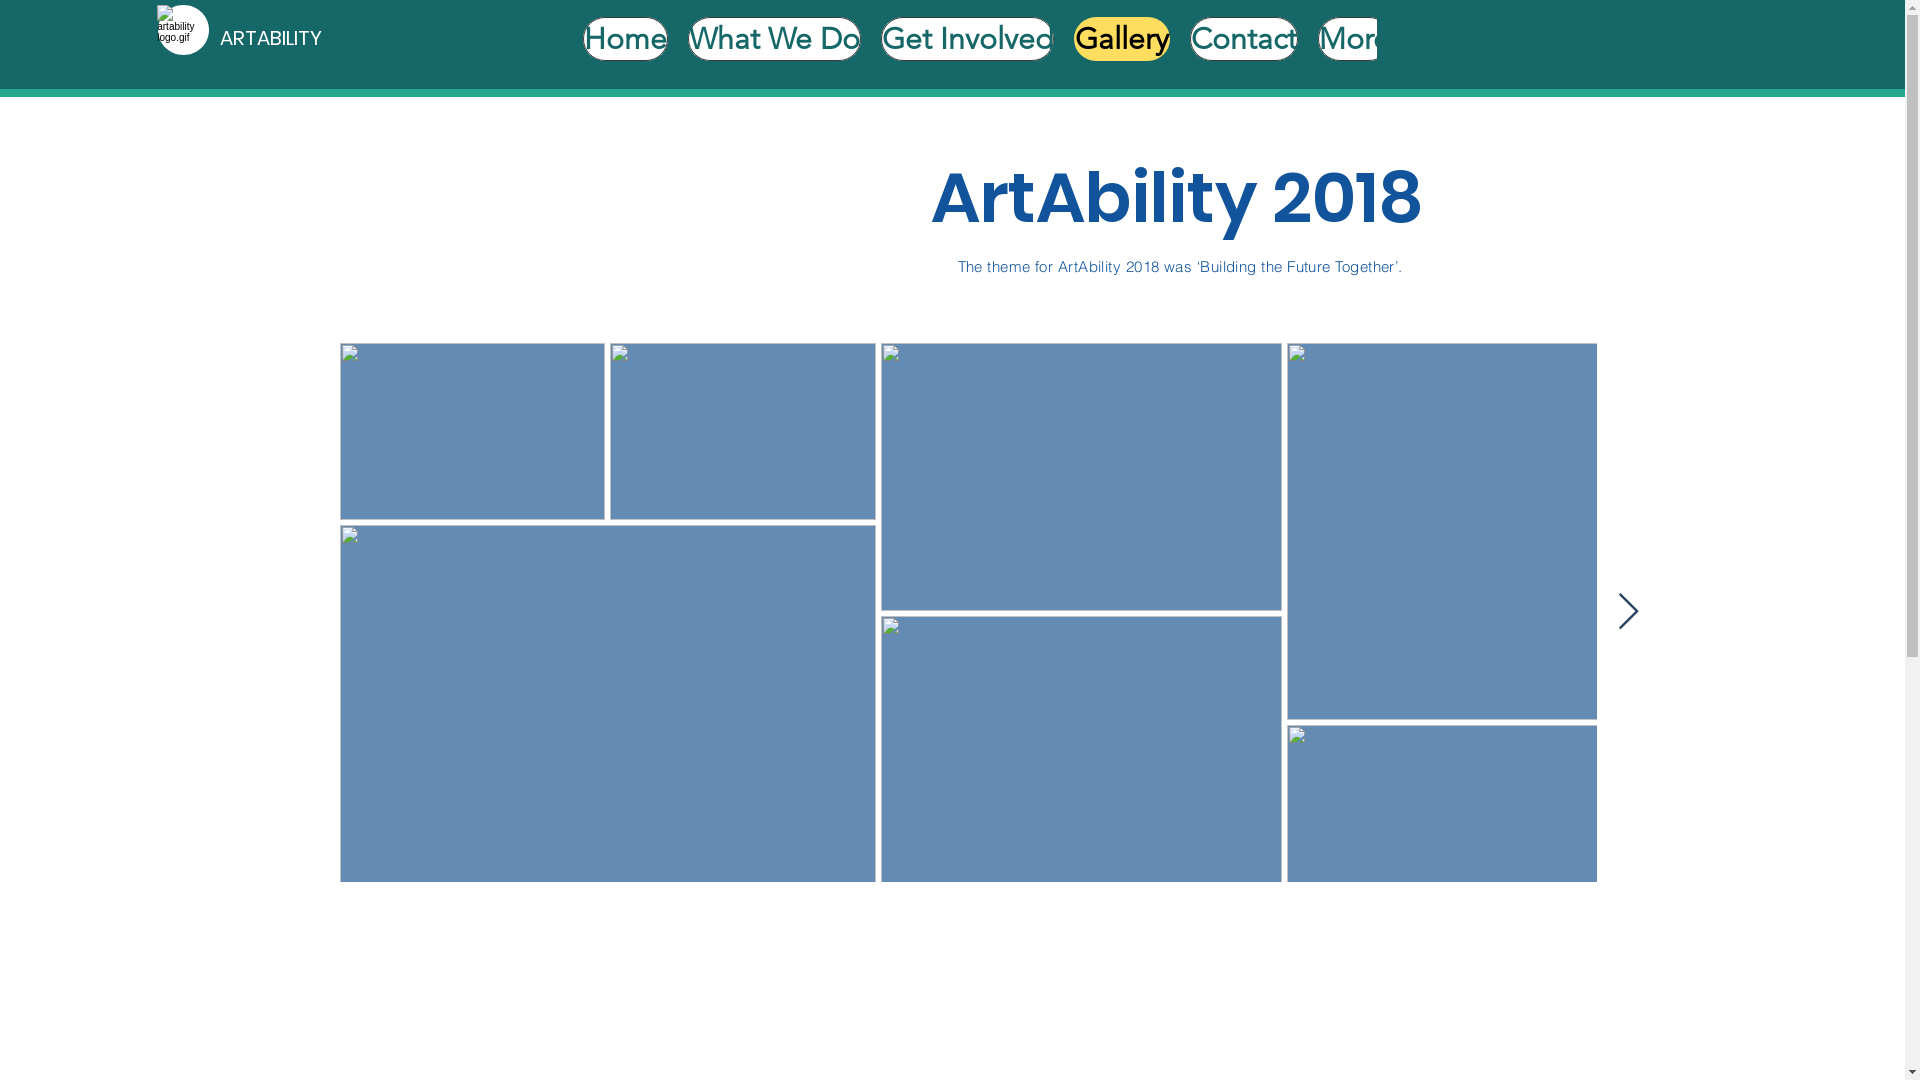  What do you see at coordinates (1244, 44) in the screenshot?
I see `Contact` at bounding box center [1244, 44].